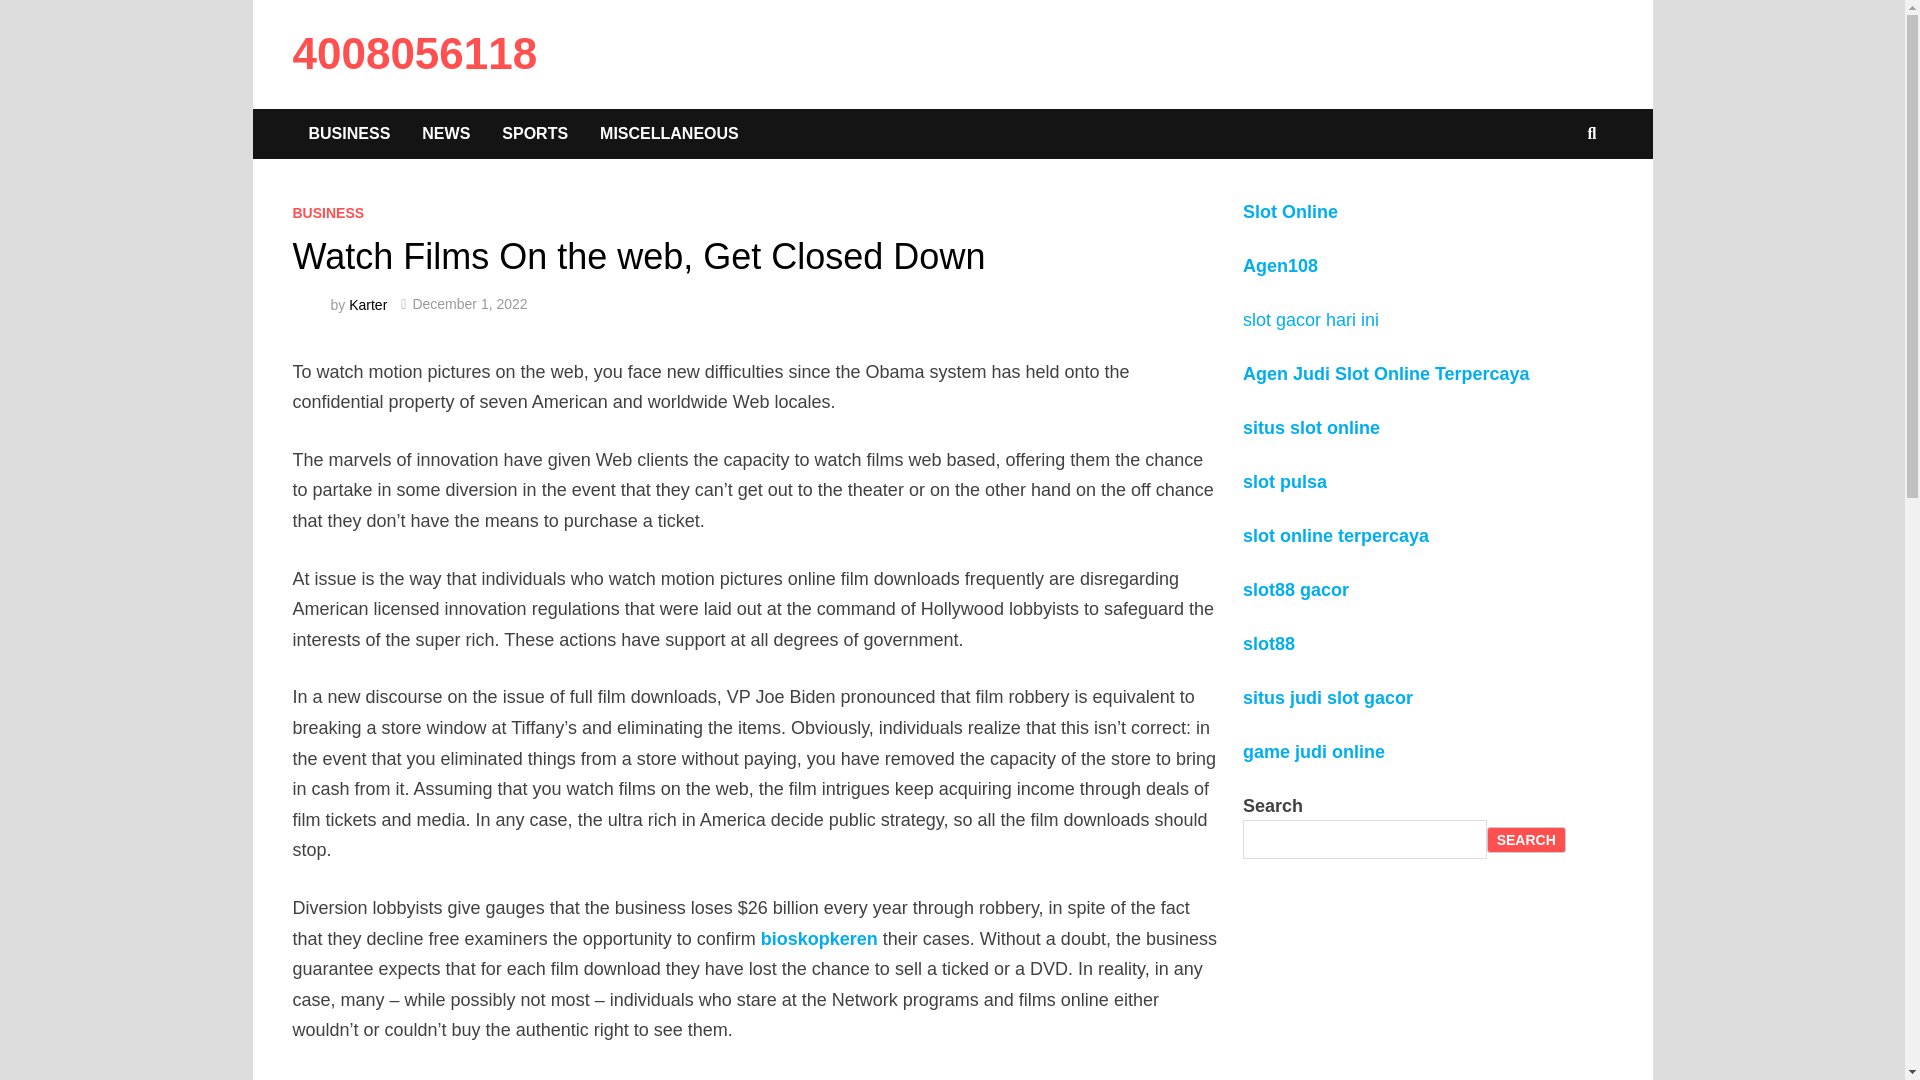 Image resolution: width=1920 pixels, height=1080 pixels. Describe the element at coordinates (349, 134) in the screenshot. I see `BUSINESS` at that location.